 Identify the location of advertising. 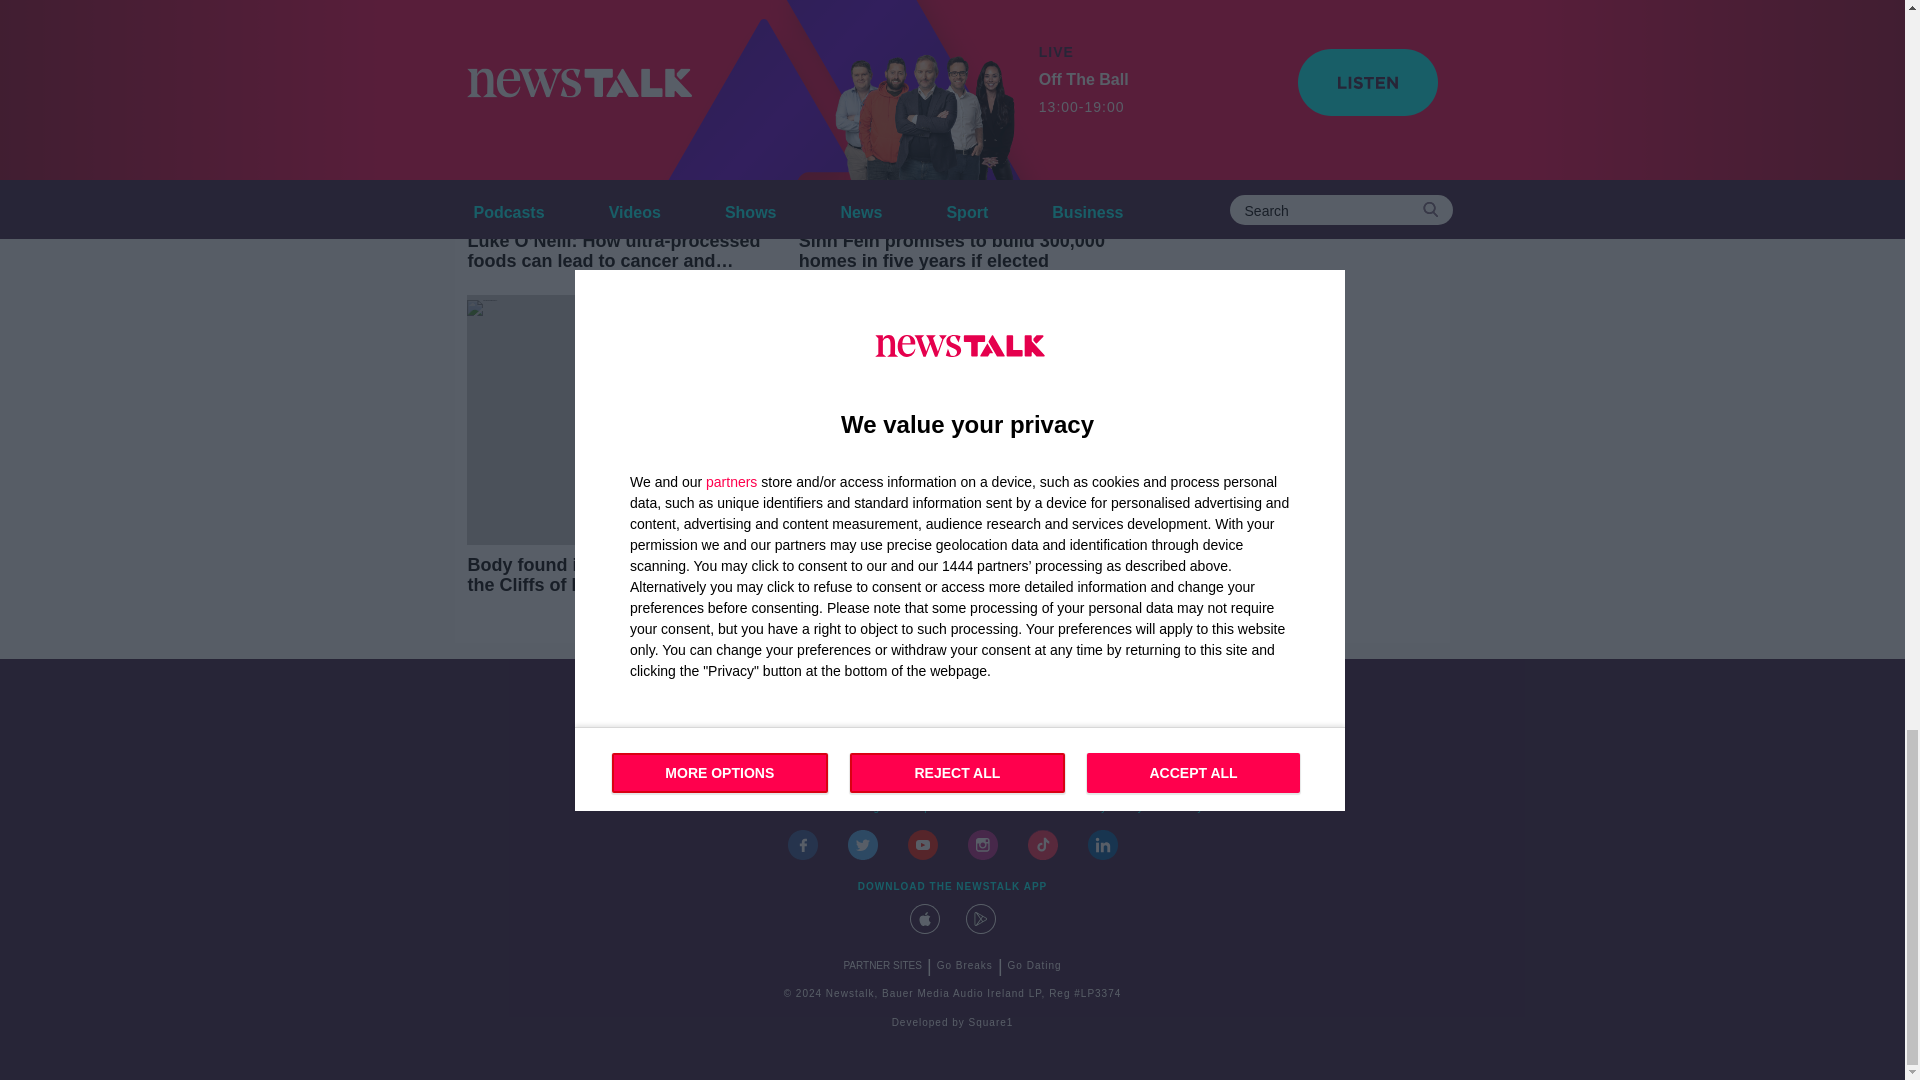
(850, 808).